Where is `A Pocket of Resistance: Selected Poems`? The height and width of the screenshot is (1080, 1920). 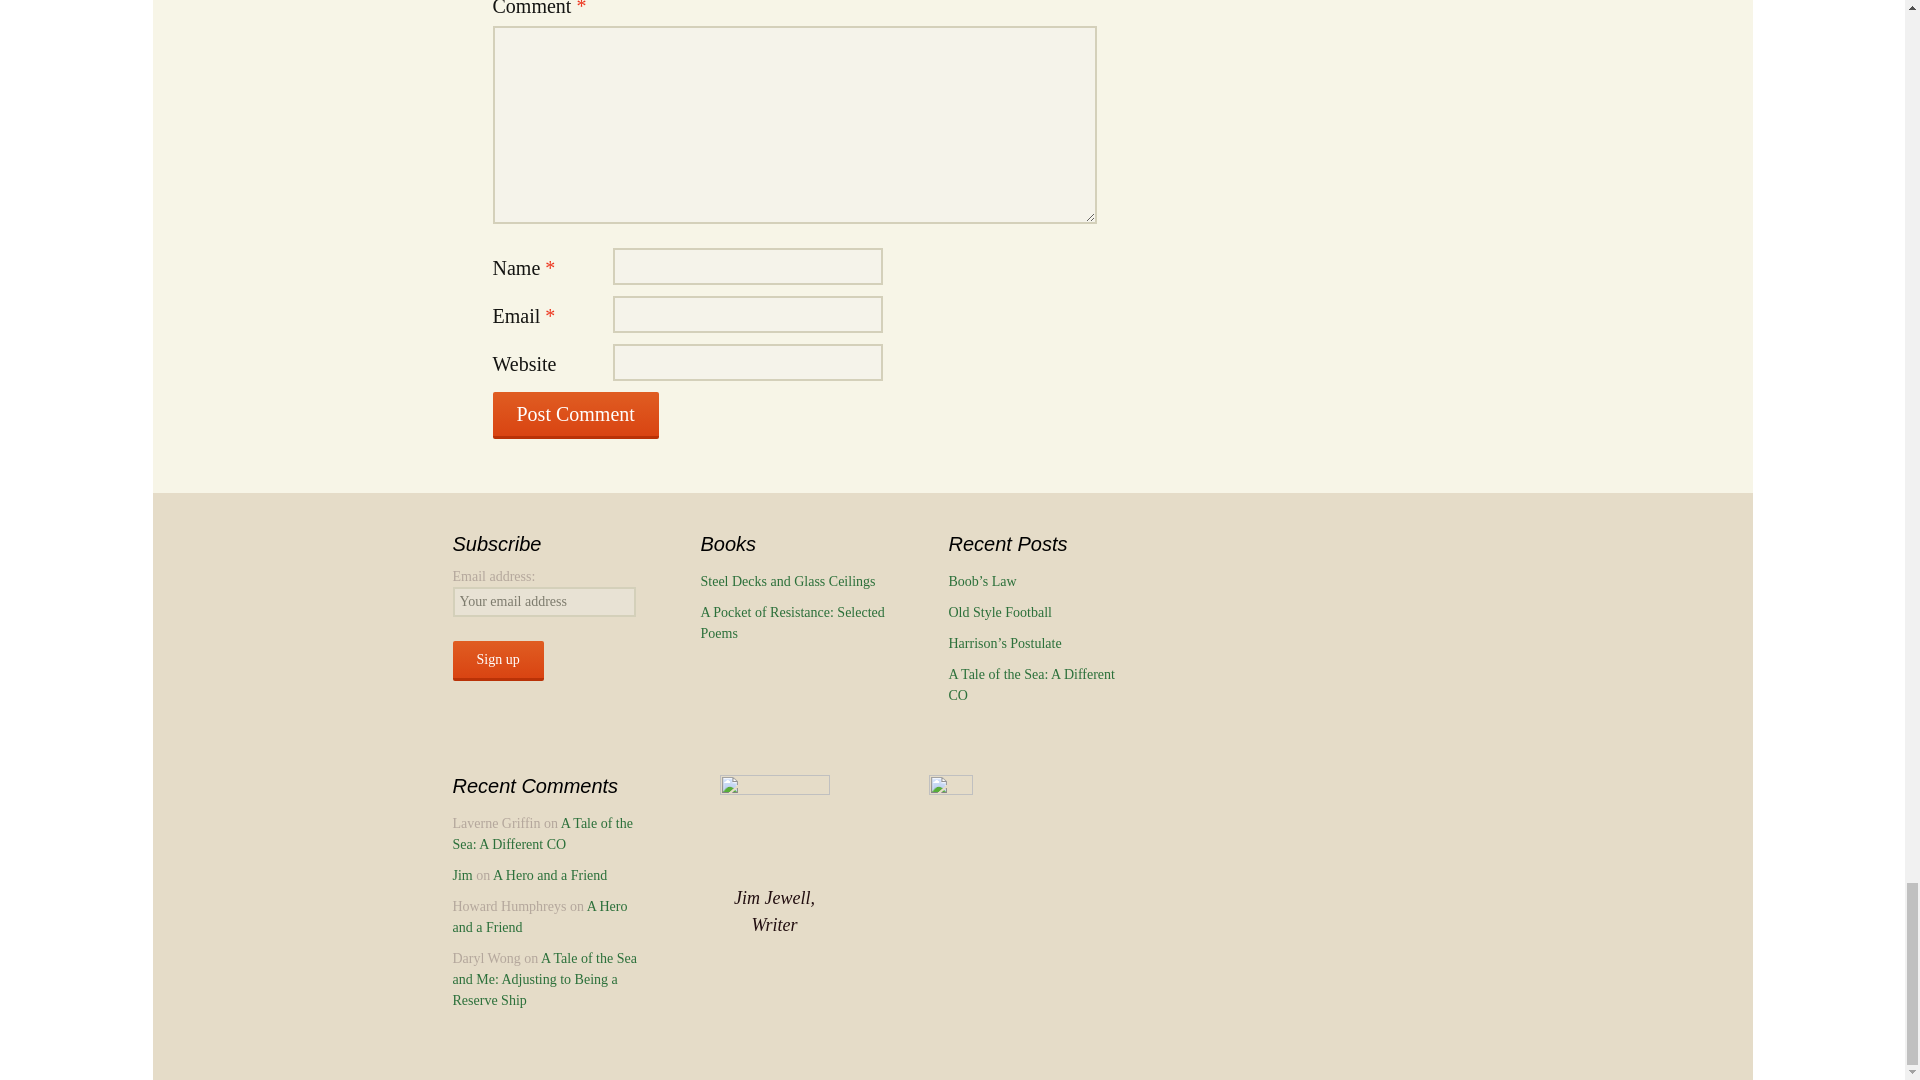
A Pocket of Resistance: Selected Poems is located at coordinates (792, 622).